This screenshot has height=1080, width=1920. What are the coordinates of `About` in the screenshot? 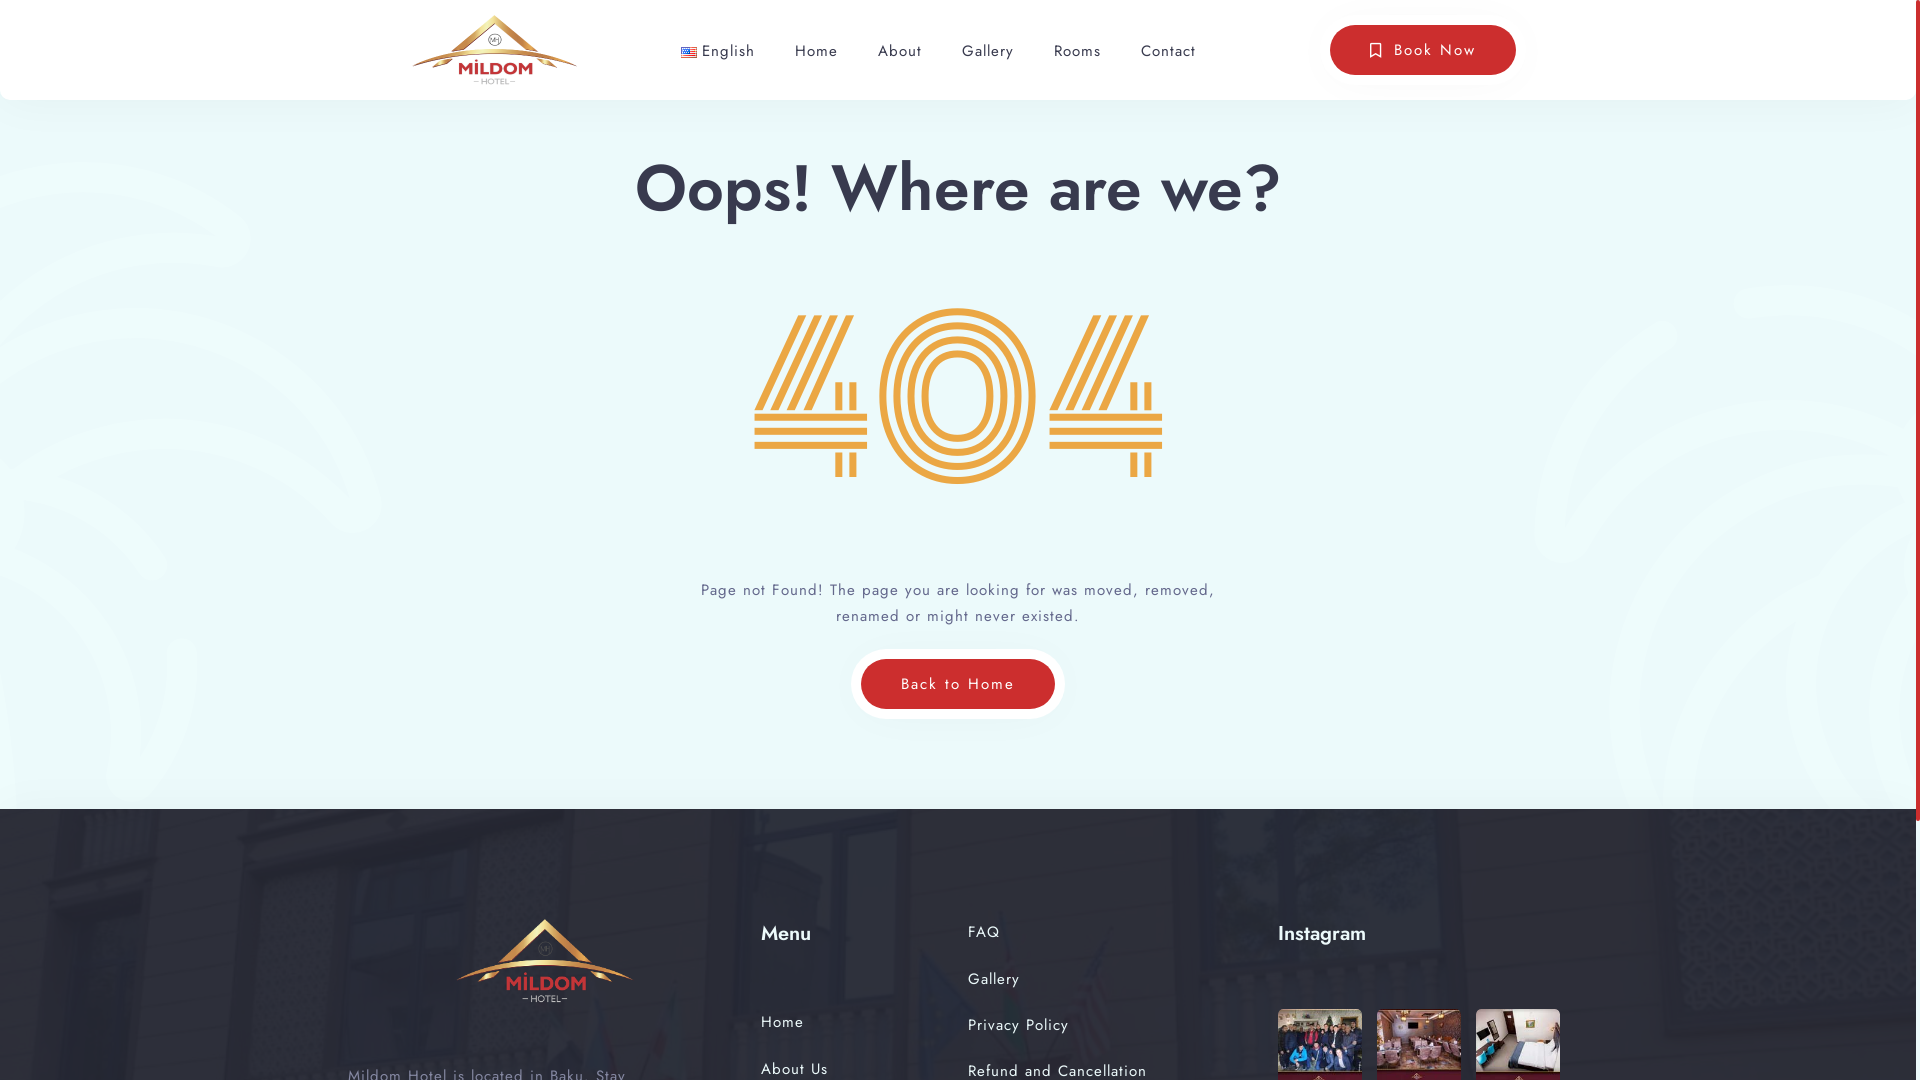 It's located at (900, 50).